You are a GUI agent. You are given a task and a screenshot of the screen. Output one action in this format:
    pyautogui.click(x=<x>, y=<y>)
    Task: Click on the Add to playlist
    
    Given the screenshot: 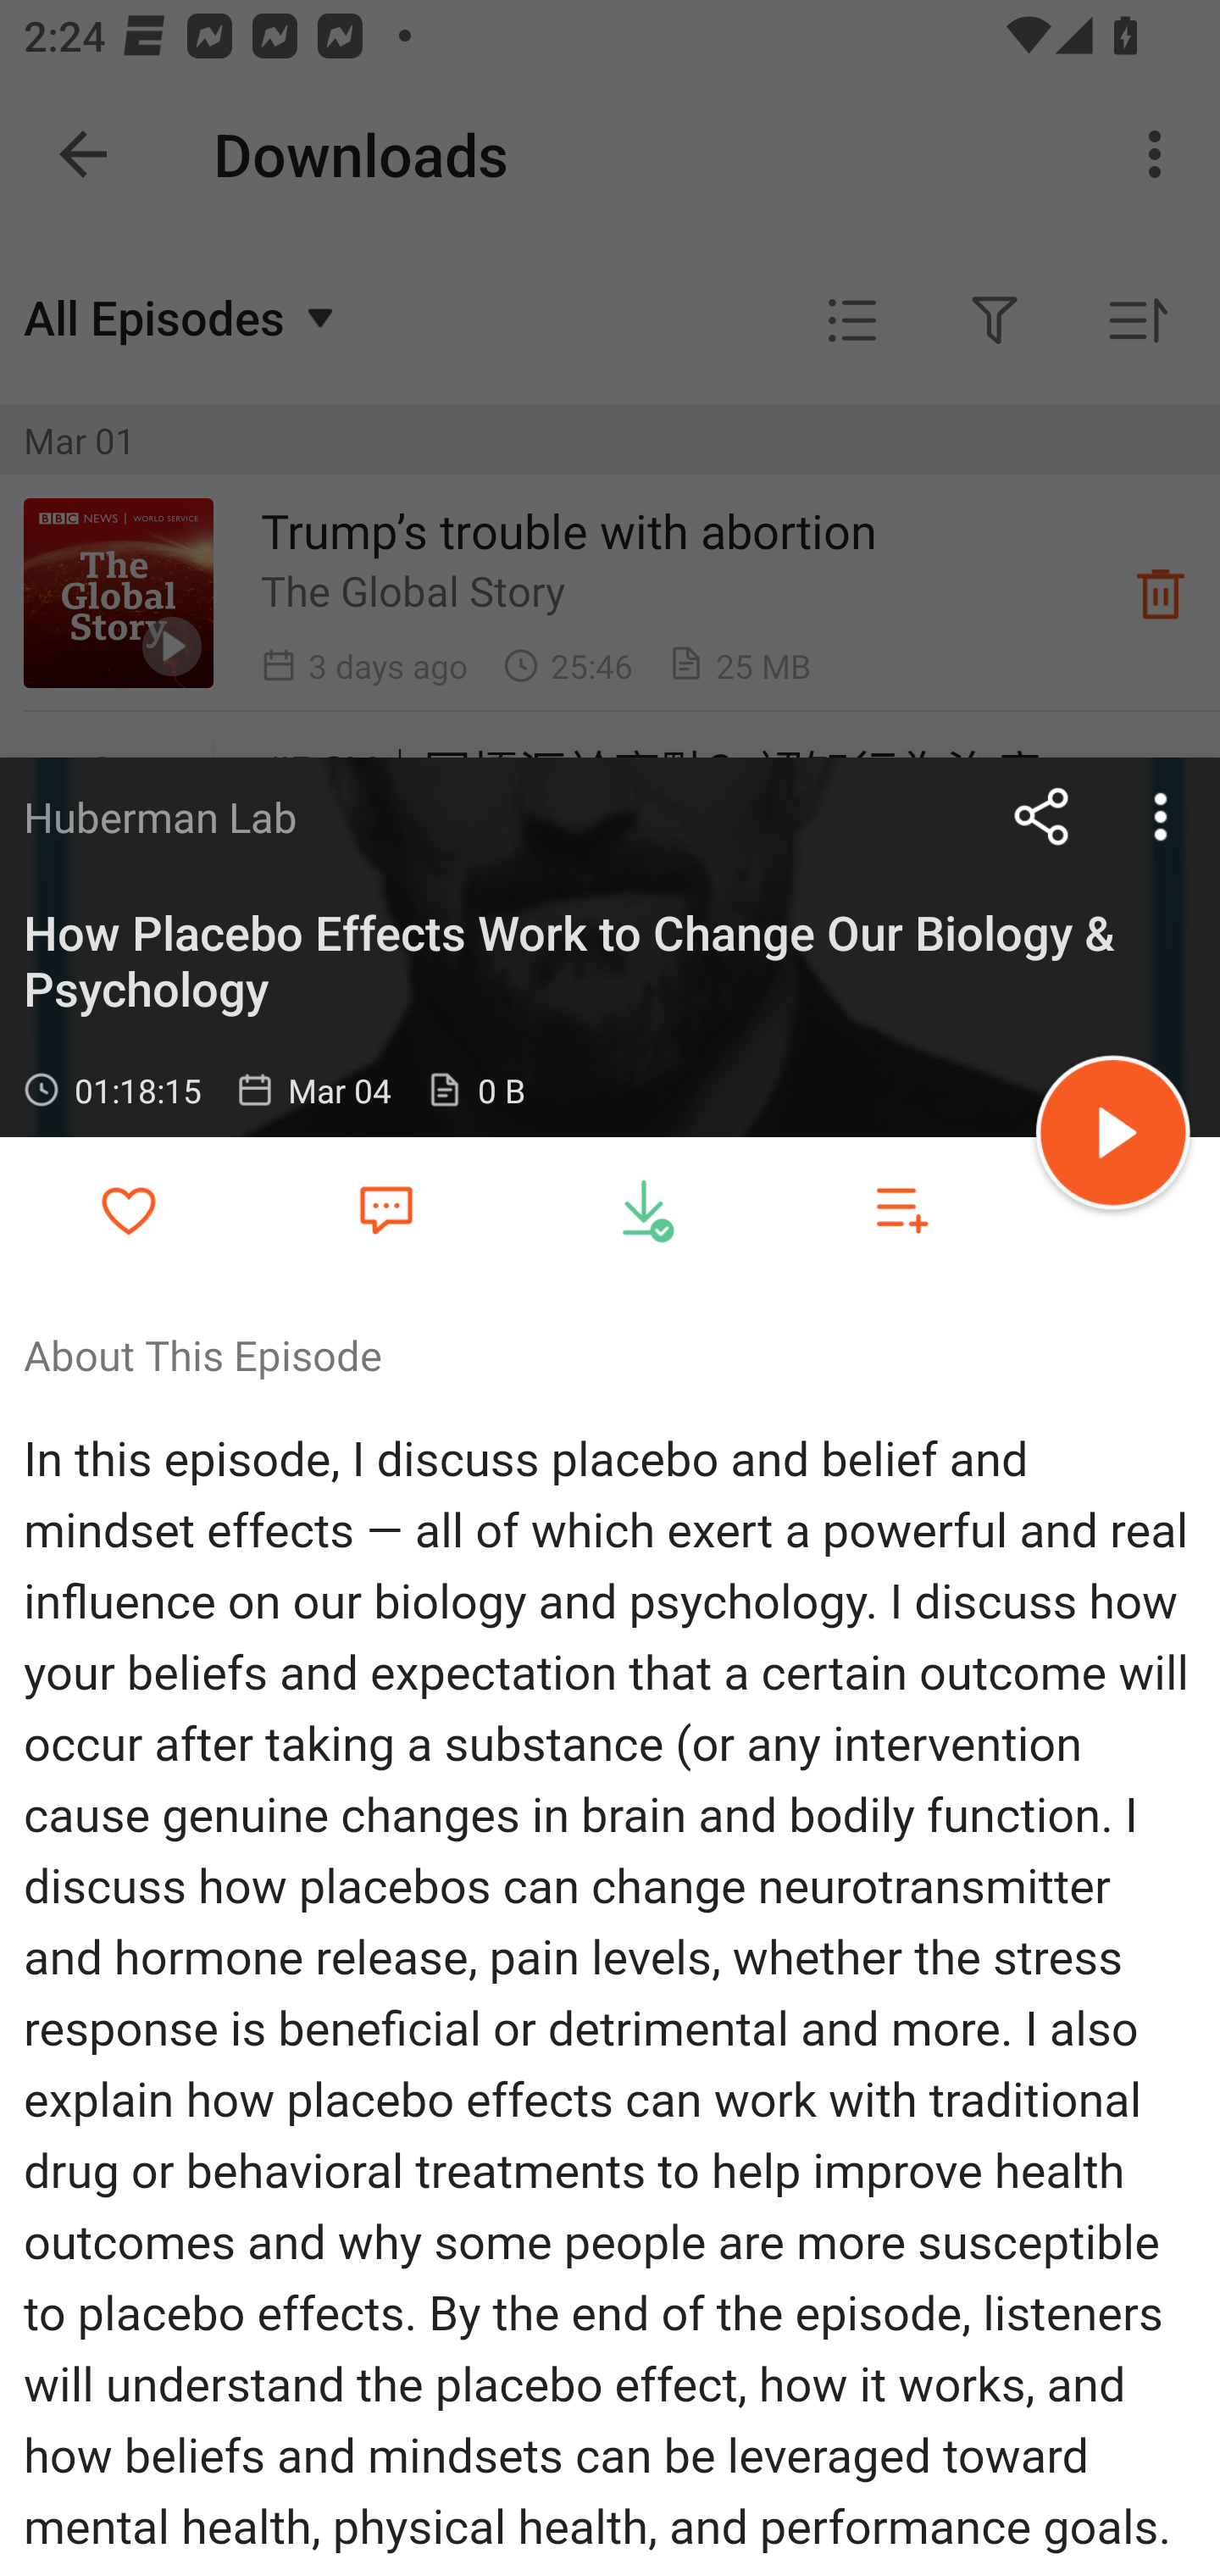 What is the action you would take?
    pyautogui.click(x=901, y=1208)
    